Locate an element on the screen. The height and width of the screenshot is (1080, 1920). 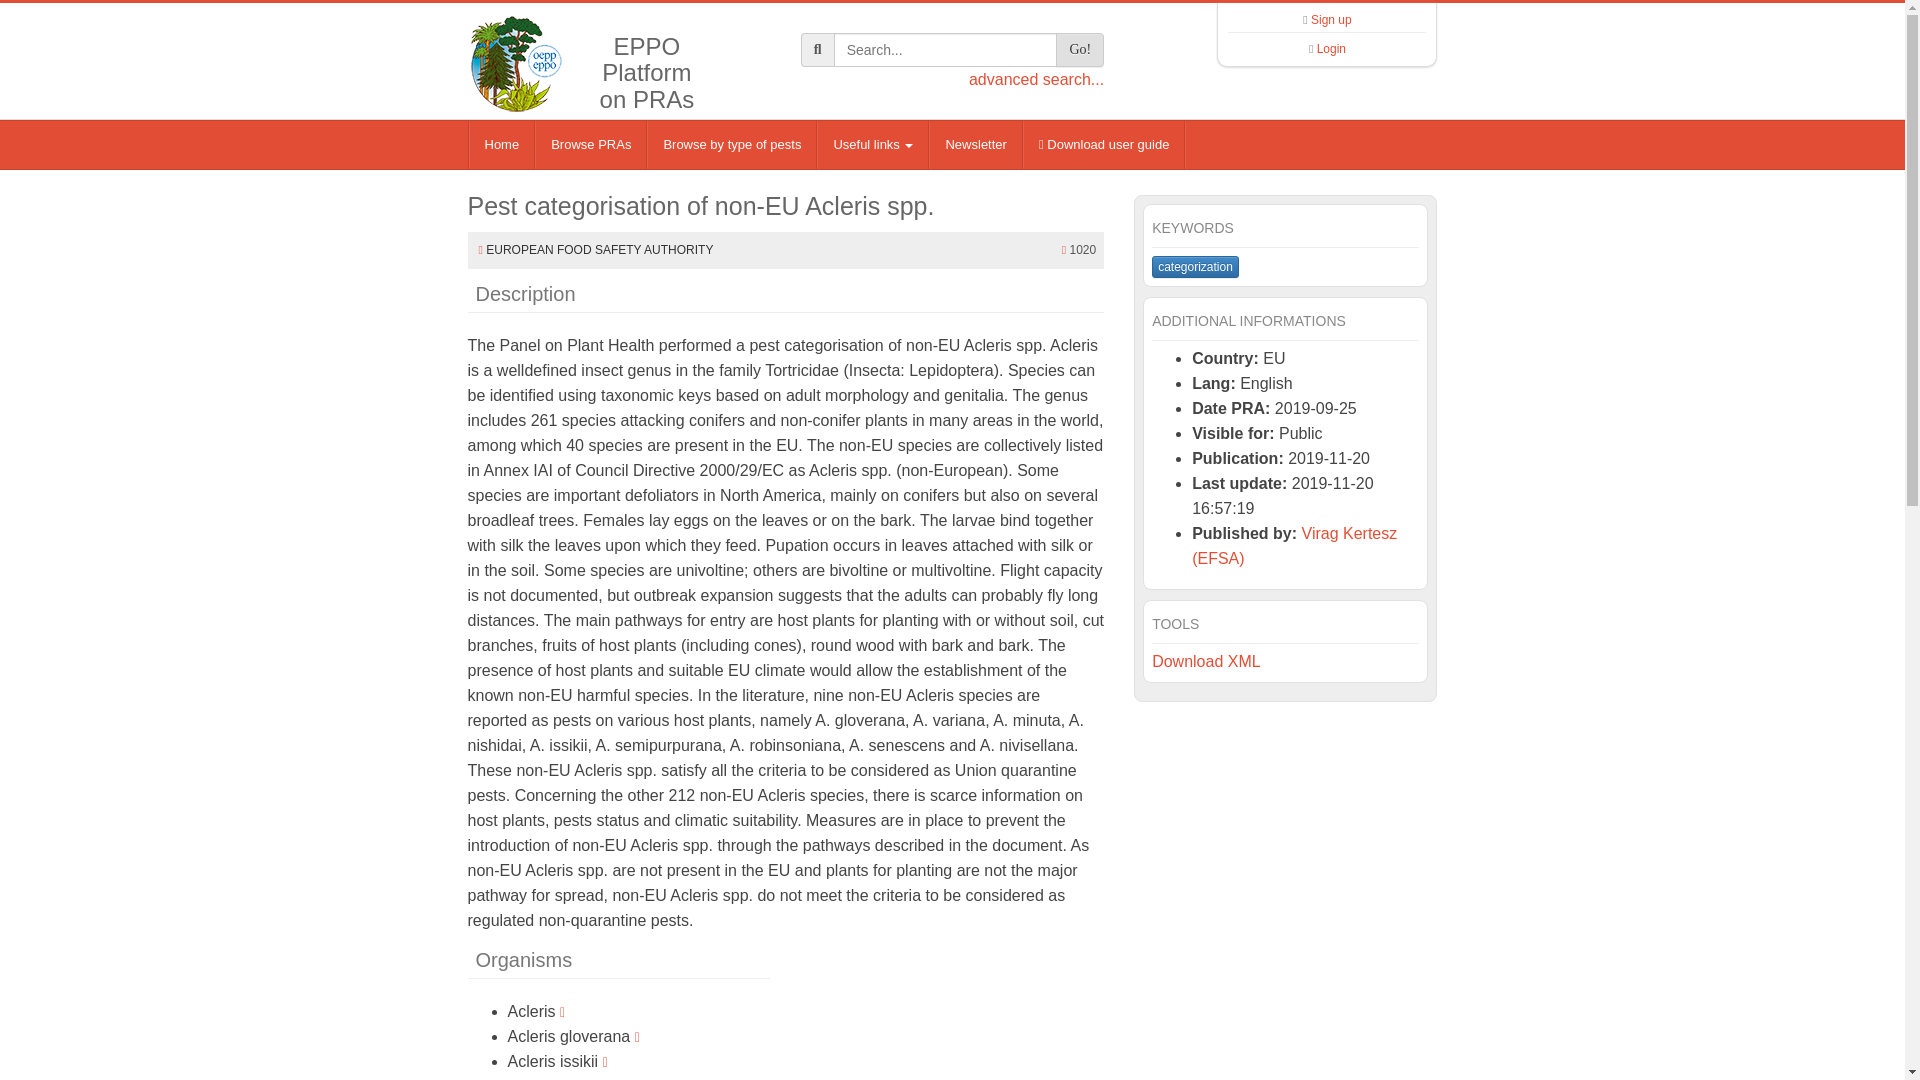
Browse by type of pests is located at coordinates (732, 144).